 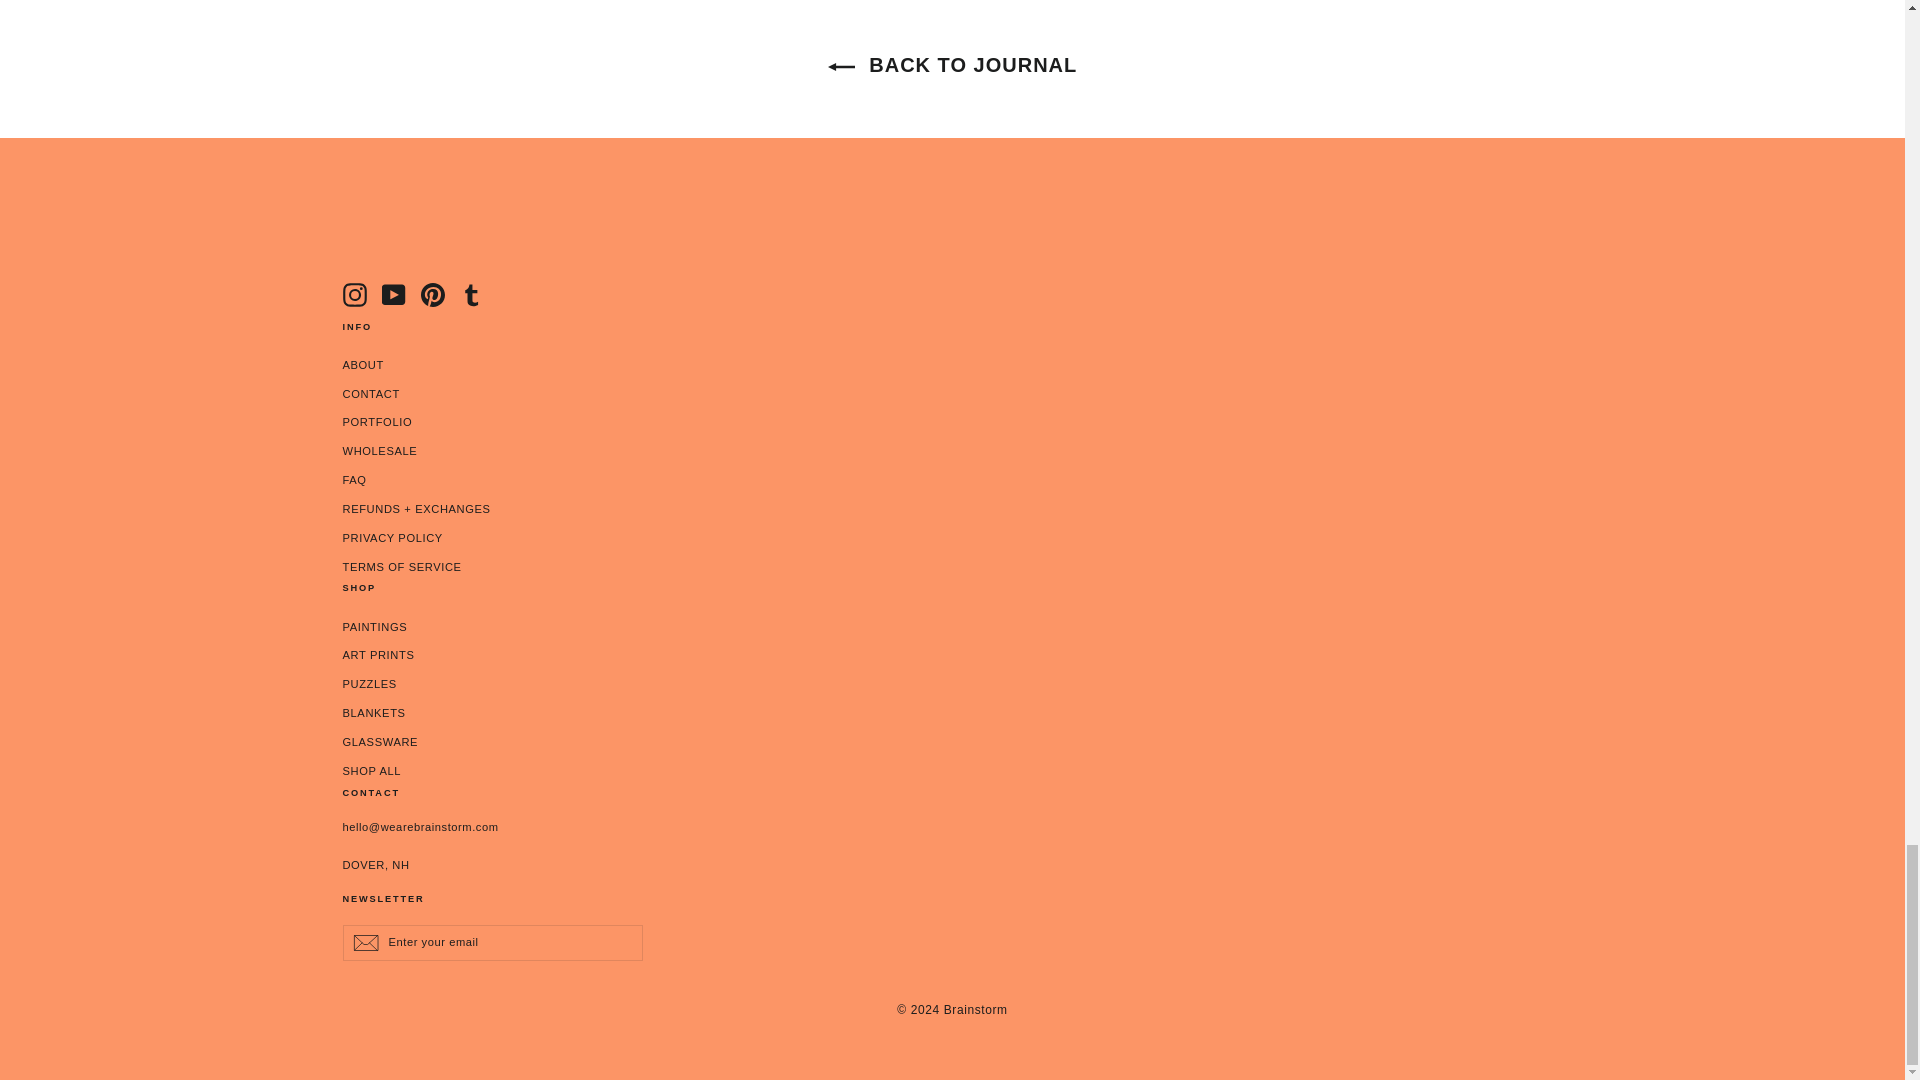 What do you see at coordinates (364, 942) in the screenshot?
I see `icon-email` at bounding box center [364, 942].